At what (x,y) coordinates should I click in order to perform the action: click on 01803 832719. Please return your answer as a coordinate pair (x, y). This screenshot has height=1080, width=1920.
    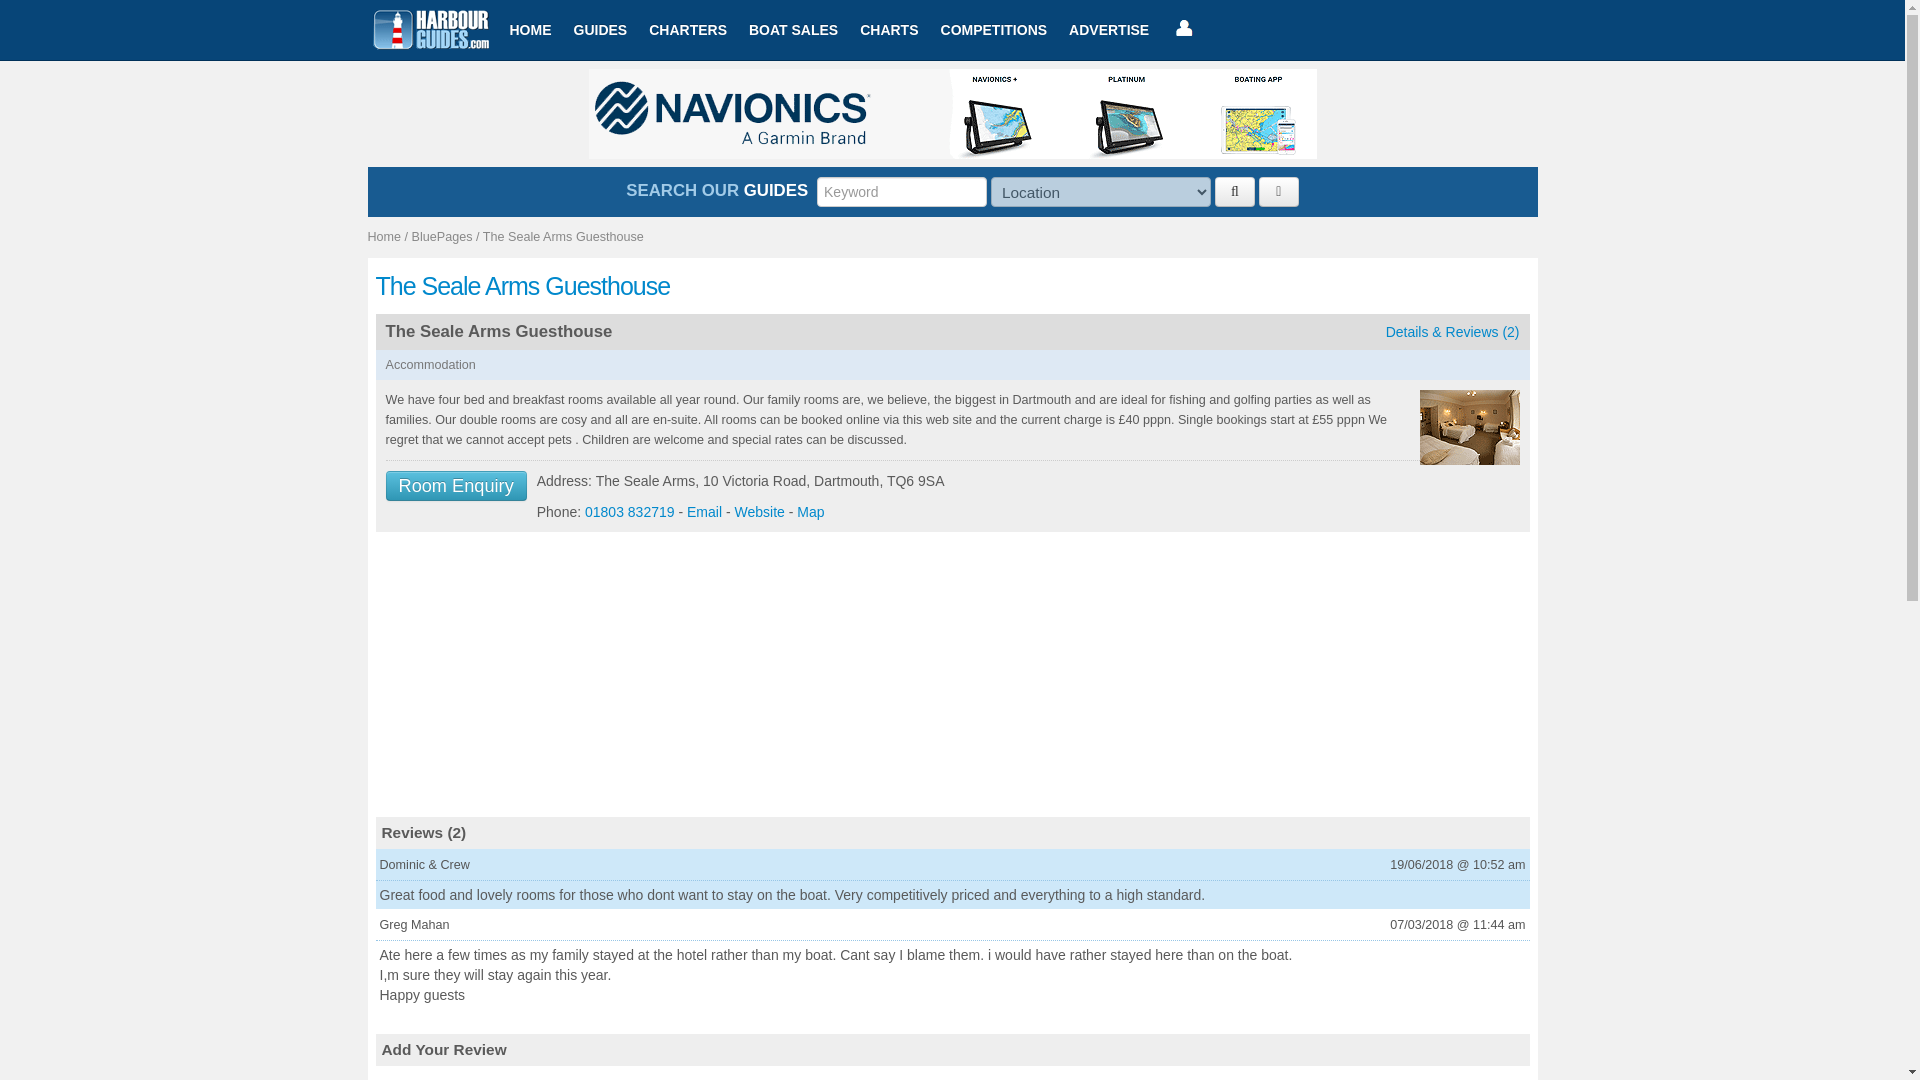
    Looking at the image, I should click on (630, 512).